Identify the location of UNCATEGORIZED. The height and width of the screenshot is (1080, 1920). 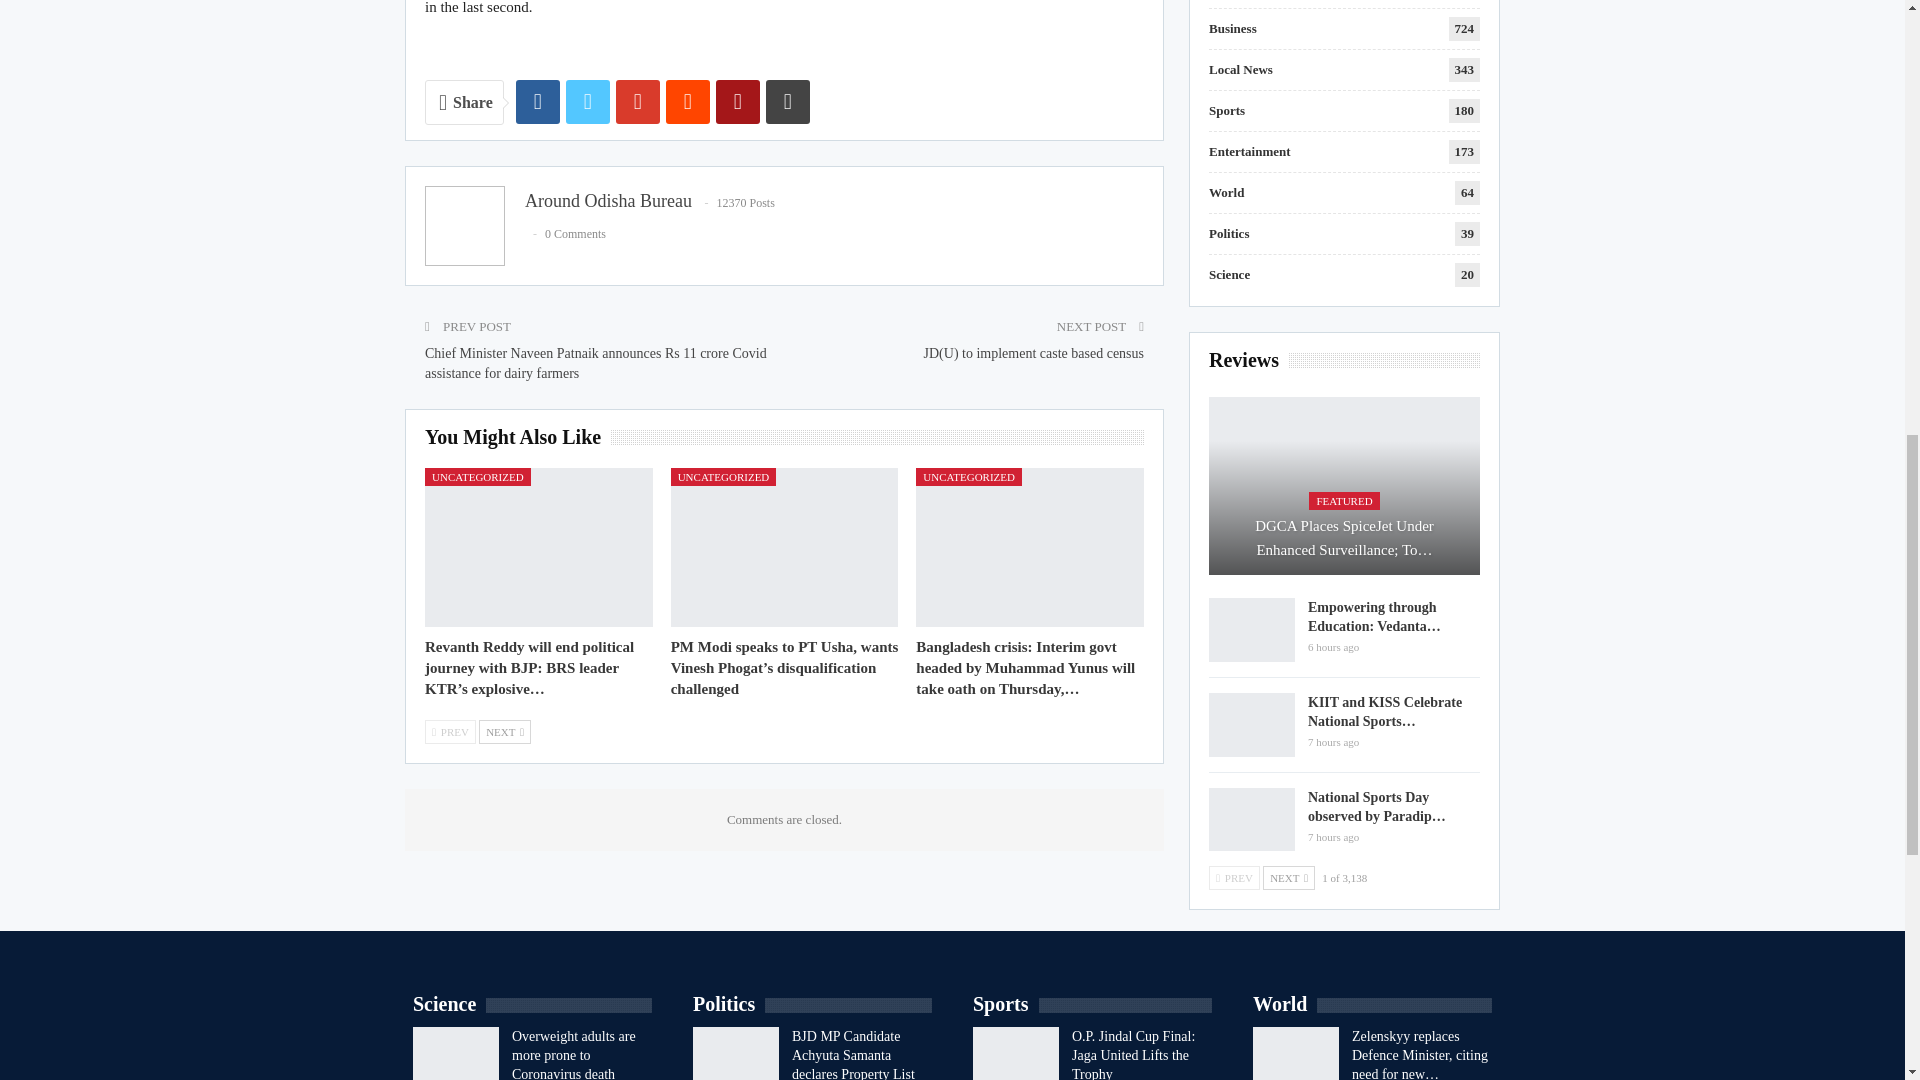
(478, 476).